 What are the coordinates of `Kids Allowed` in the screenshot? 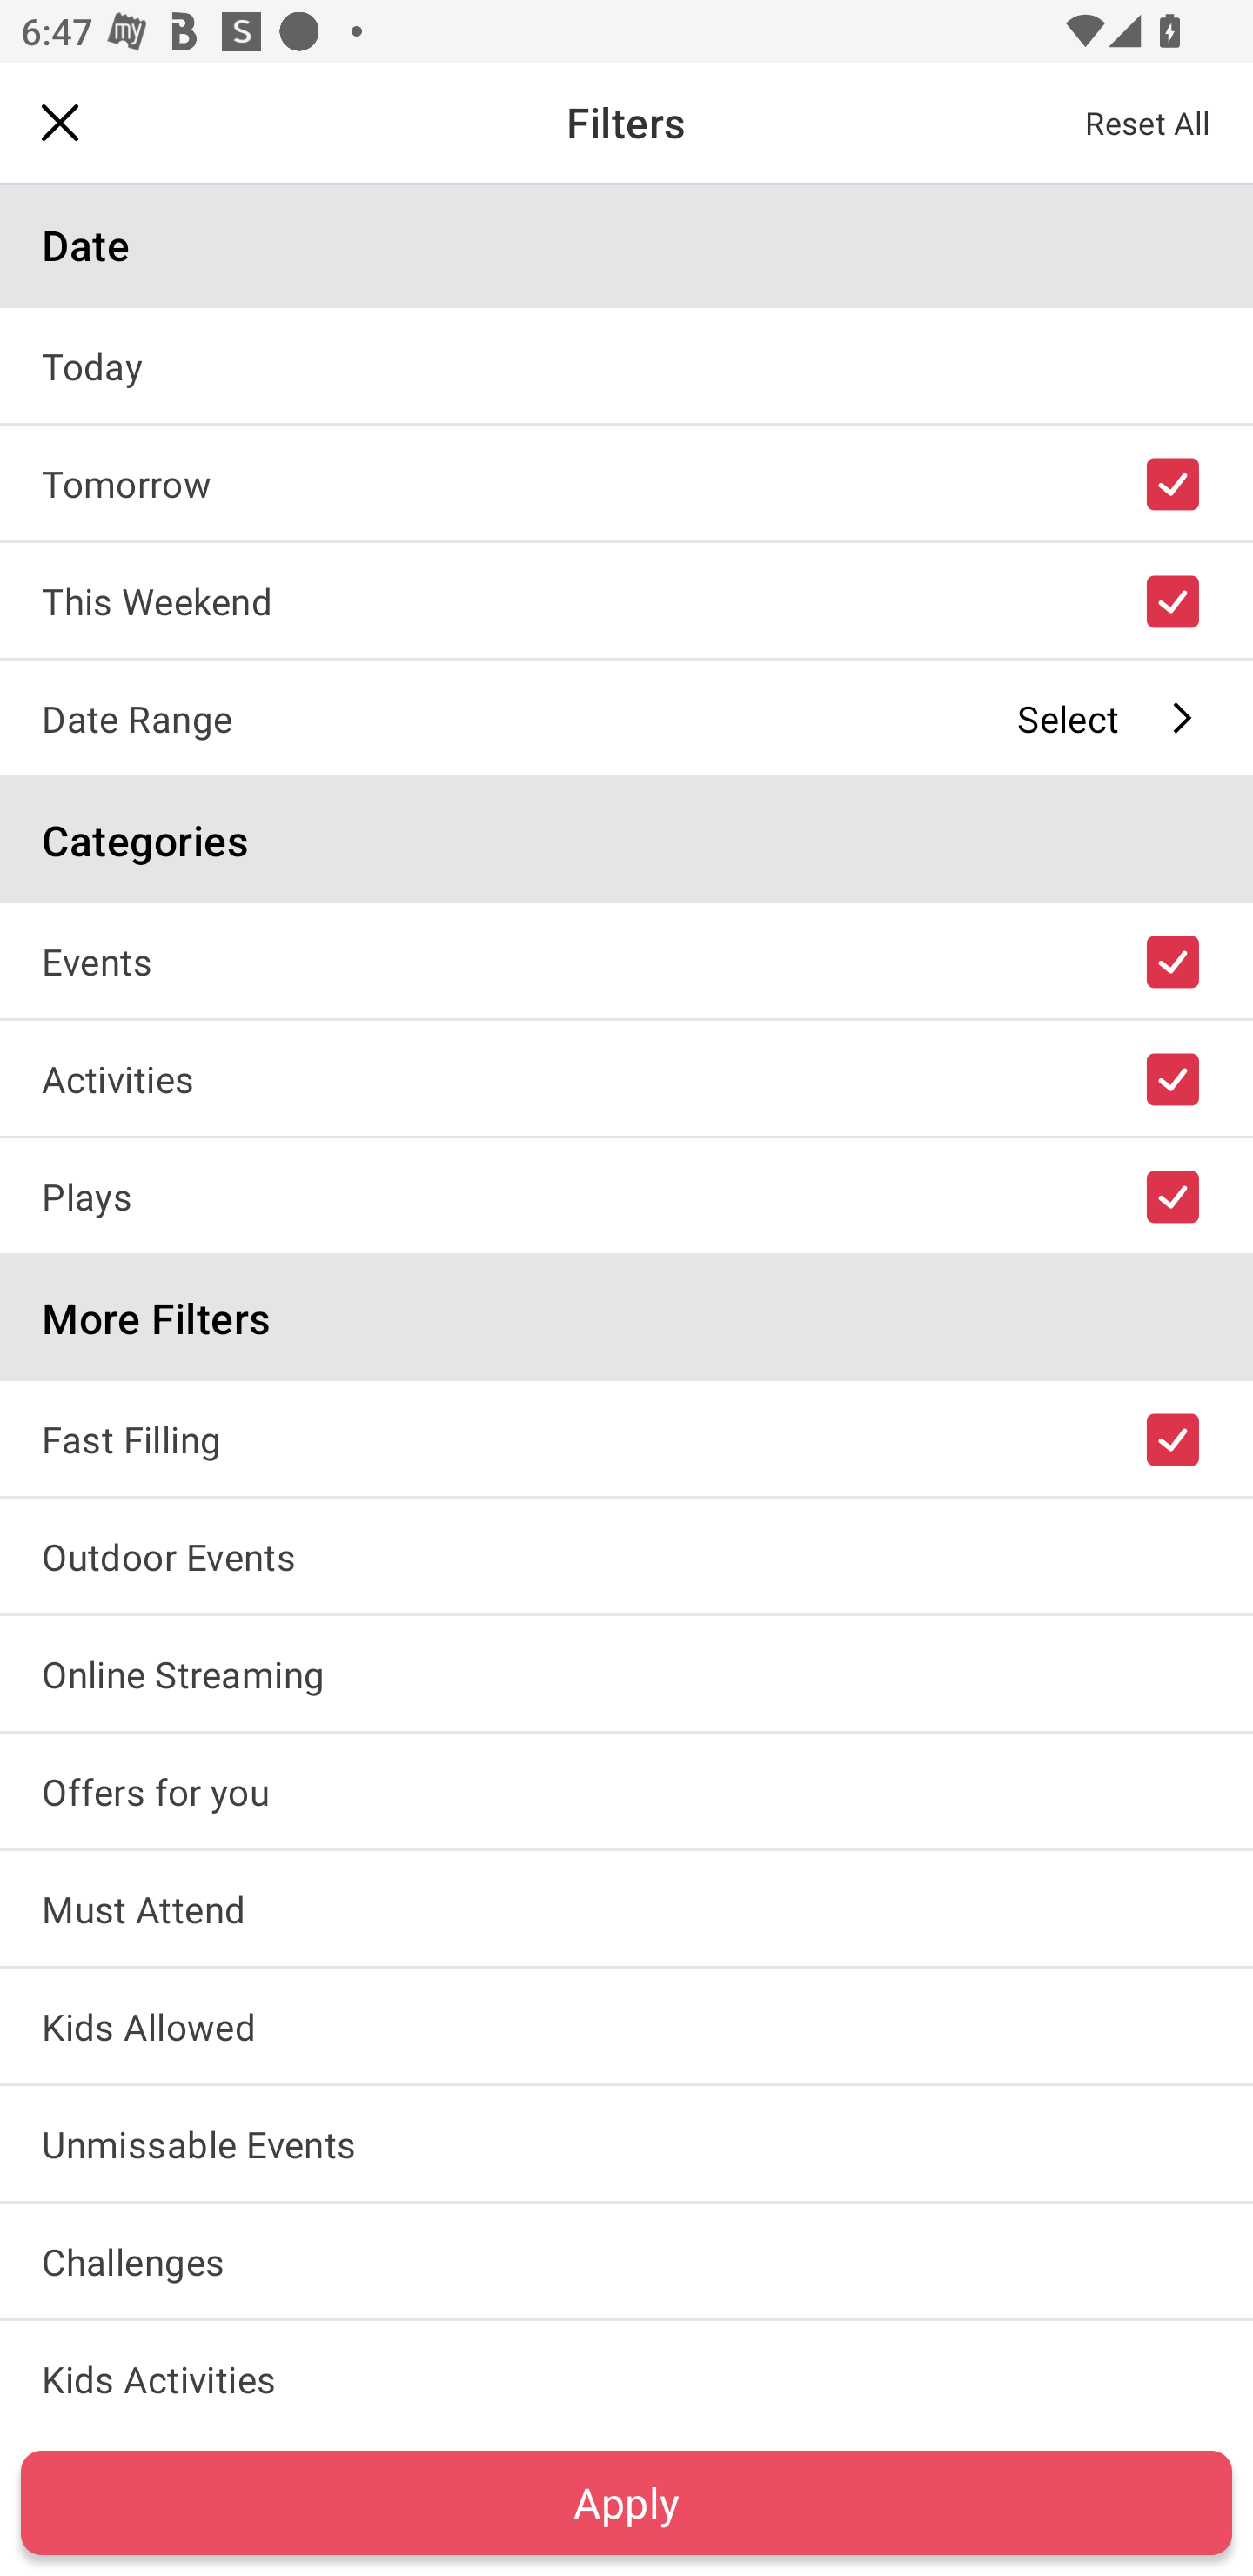 It's located at (626, 2026).